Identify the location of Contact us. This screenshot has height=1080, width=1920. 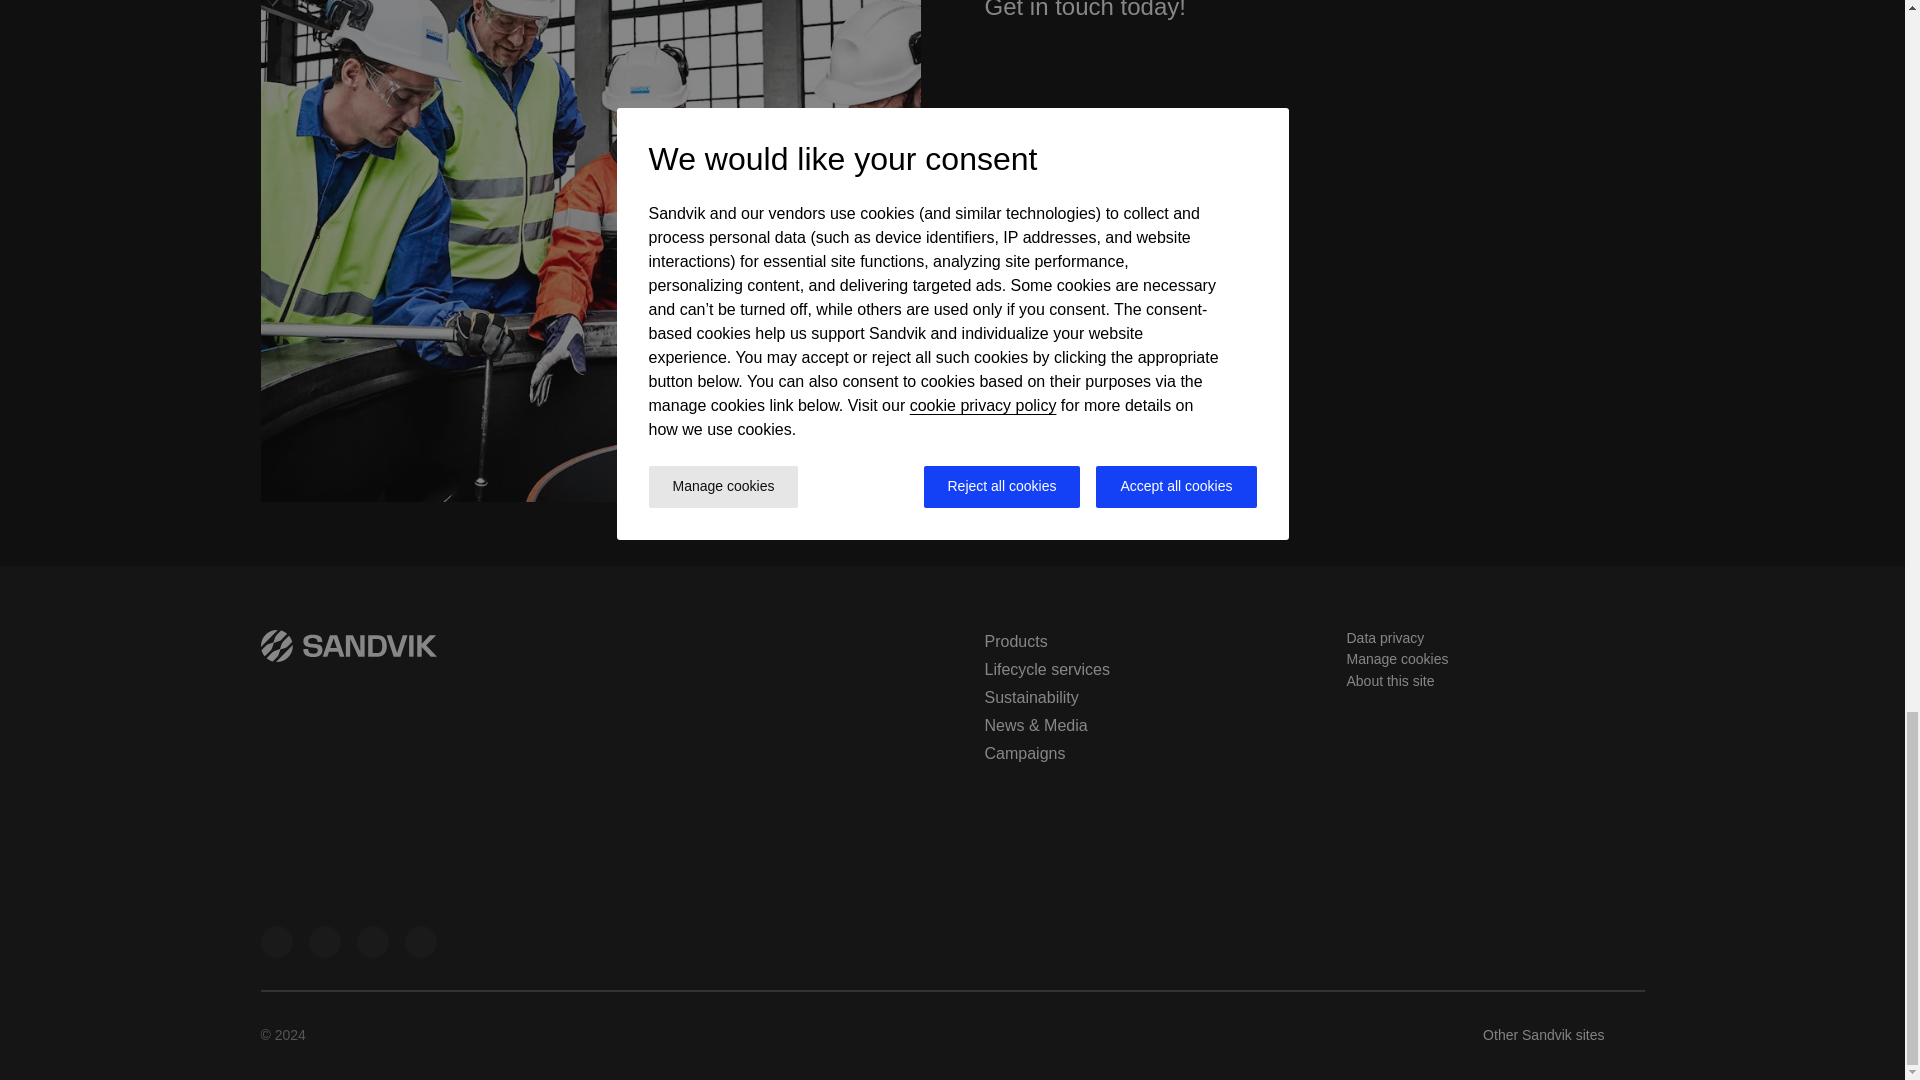
(1040, 448).